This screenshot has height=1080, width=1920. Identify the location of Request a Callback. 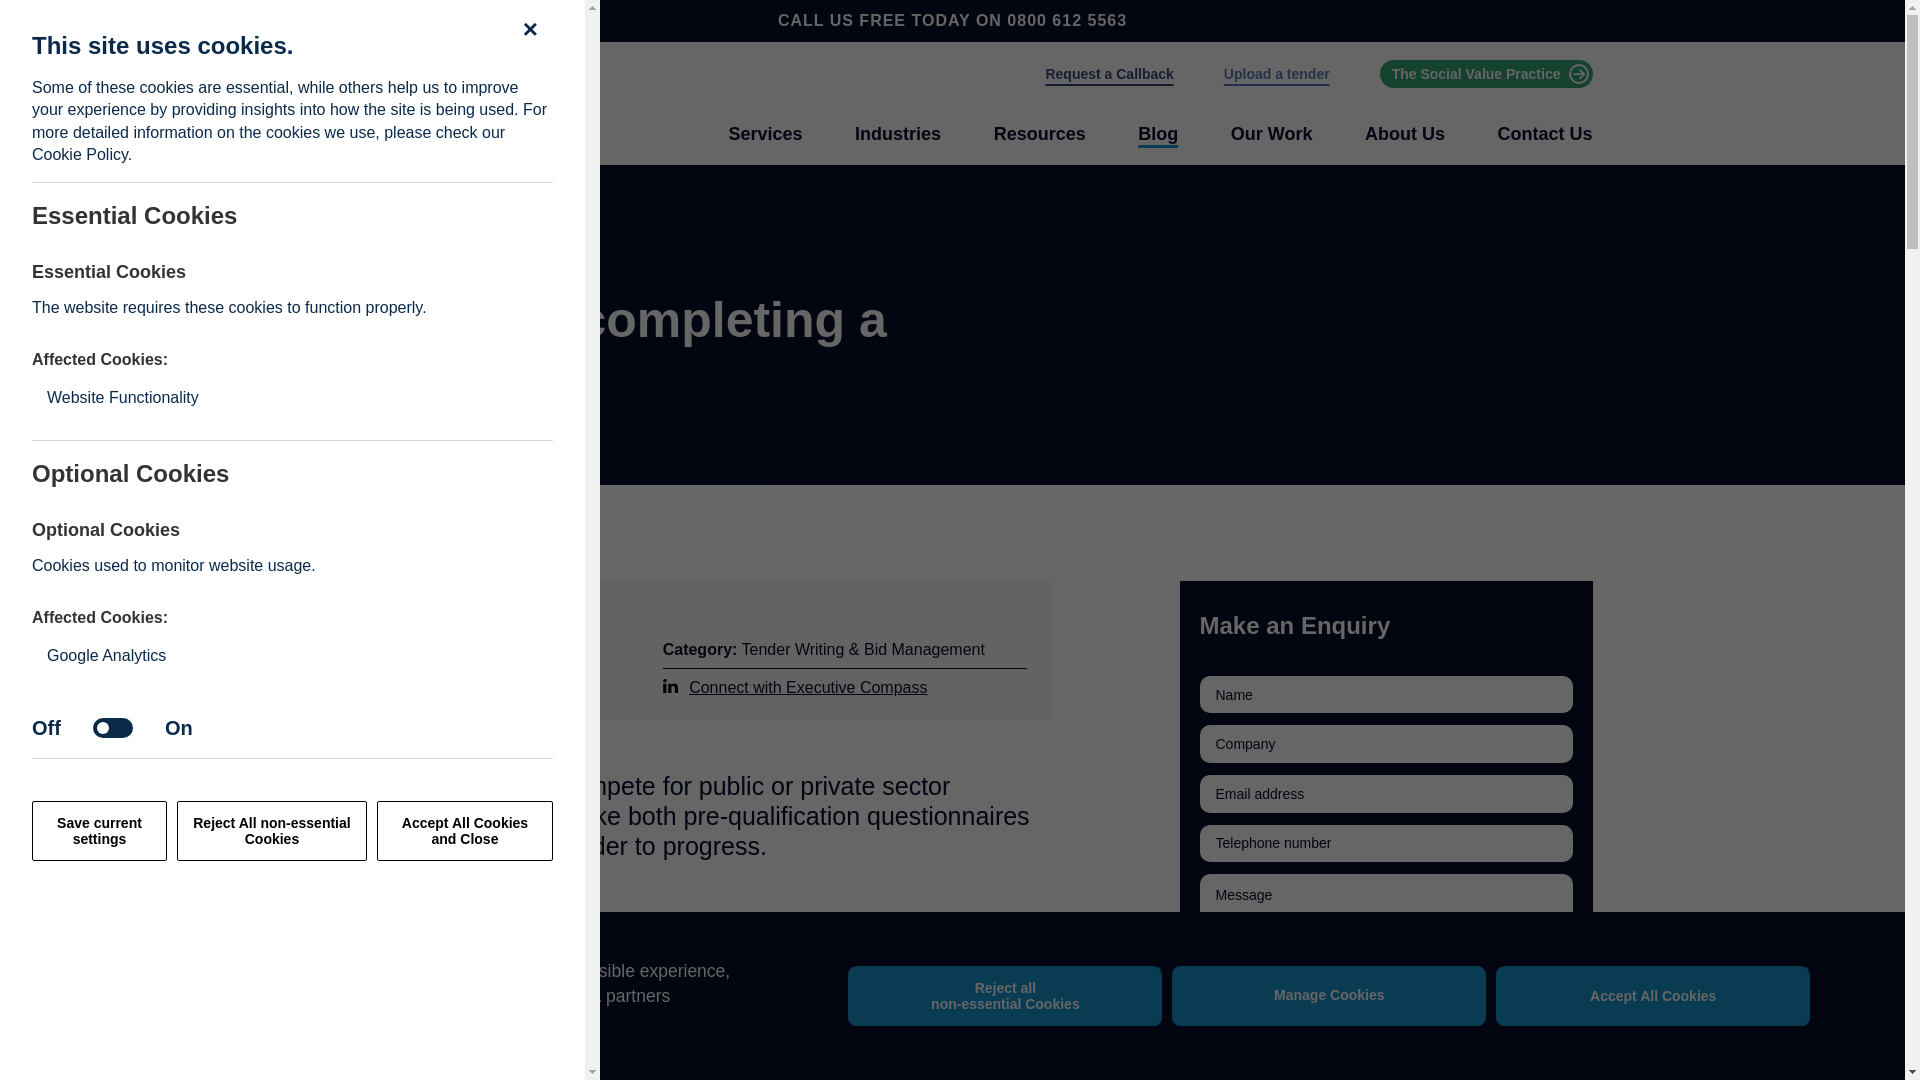
(1108, 74).